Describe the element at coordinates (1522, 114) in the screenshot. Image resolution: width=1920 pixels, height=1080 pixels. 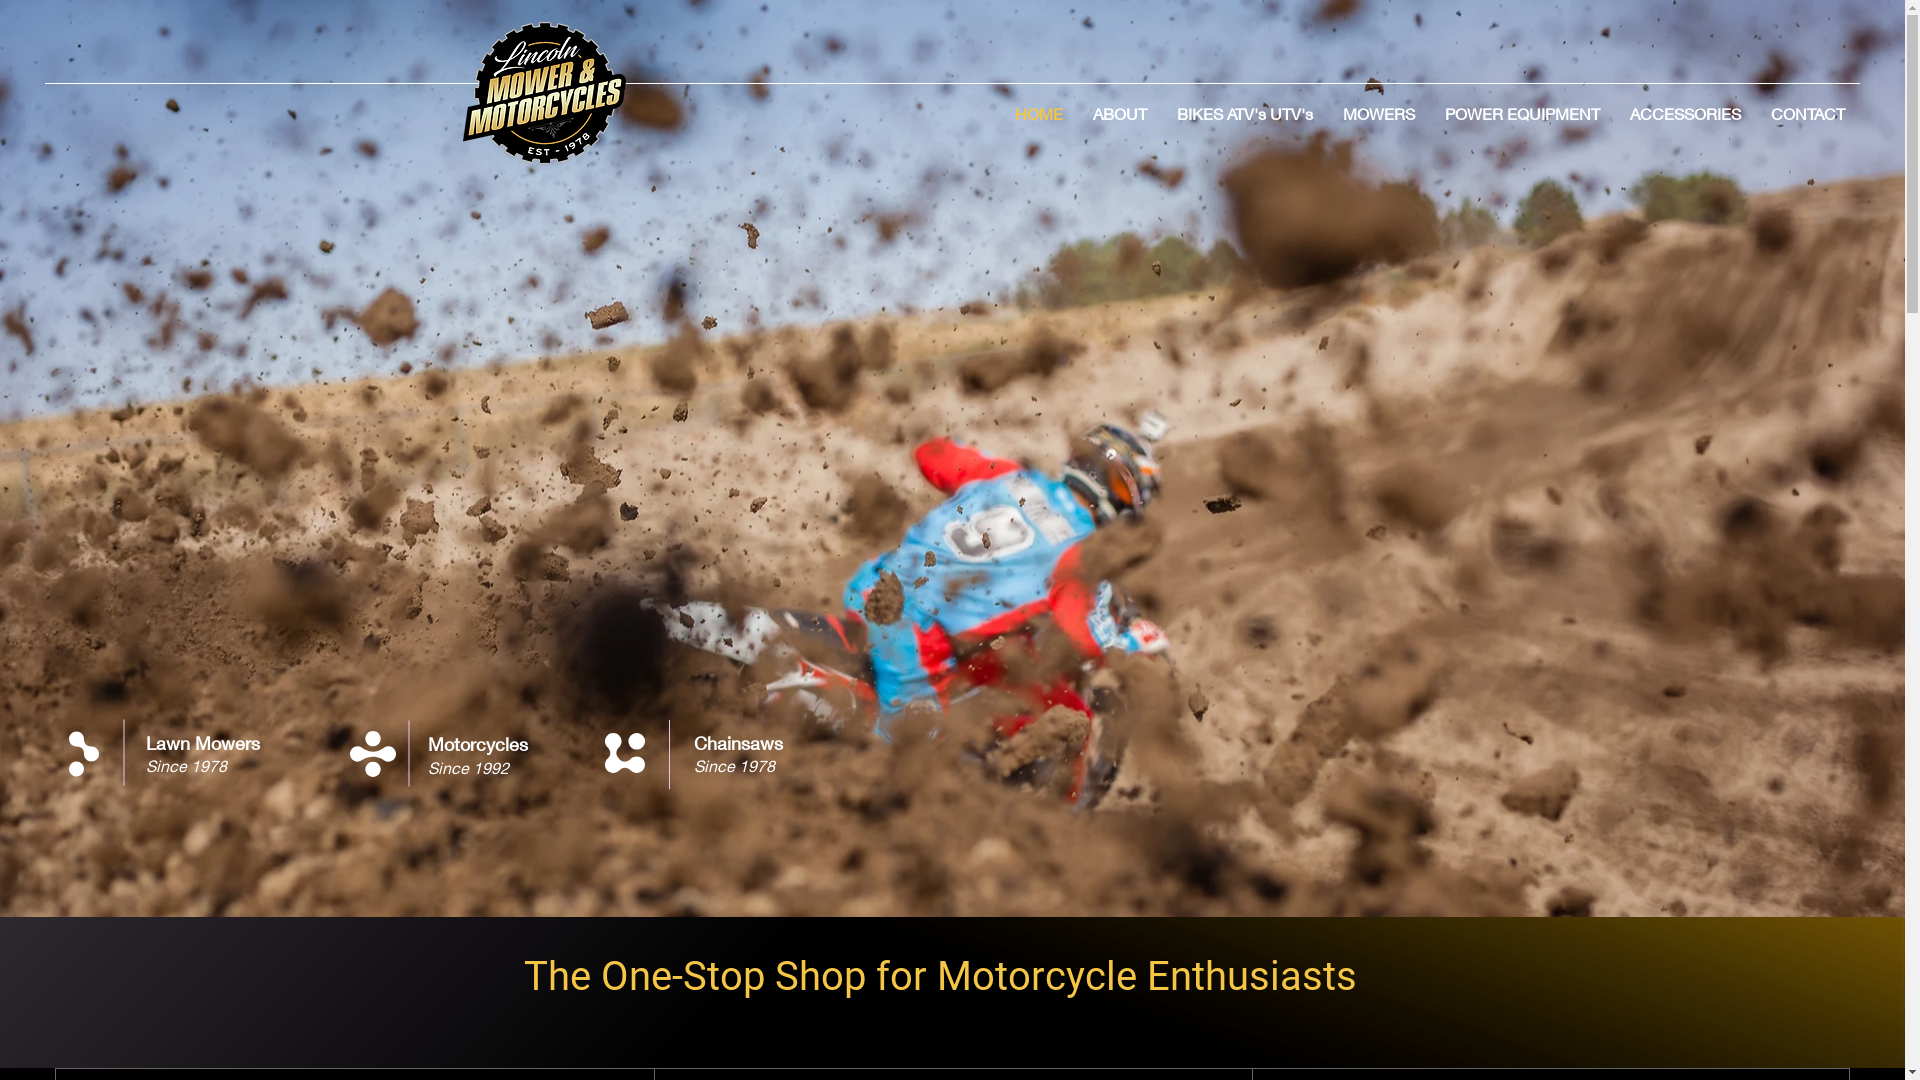
I see `POWER EQUIPMENT` at that location.